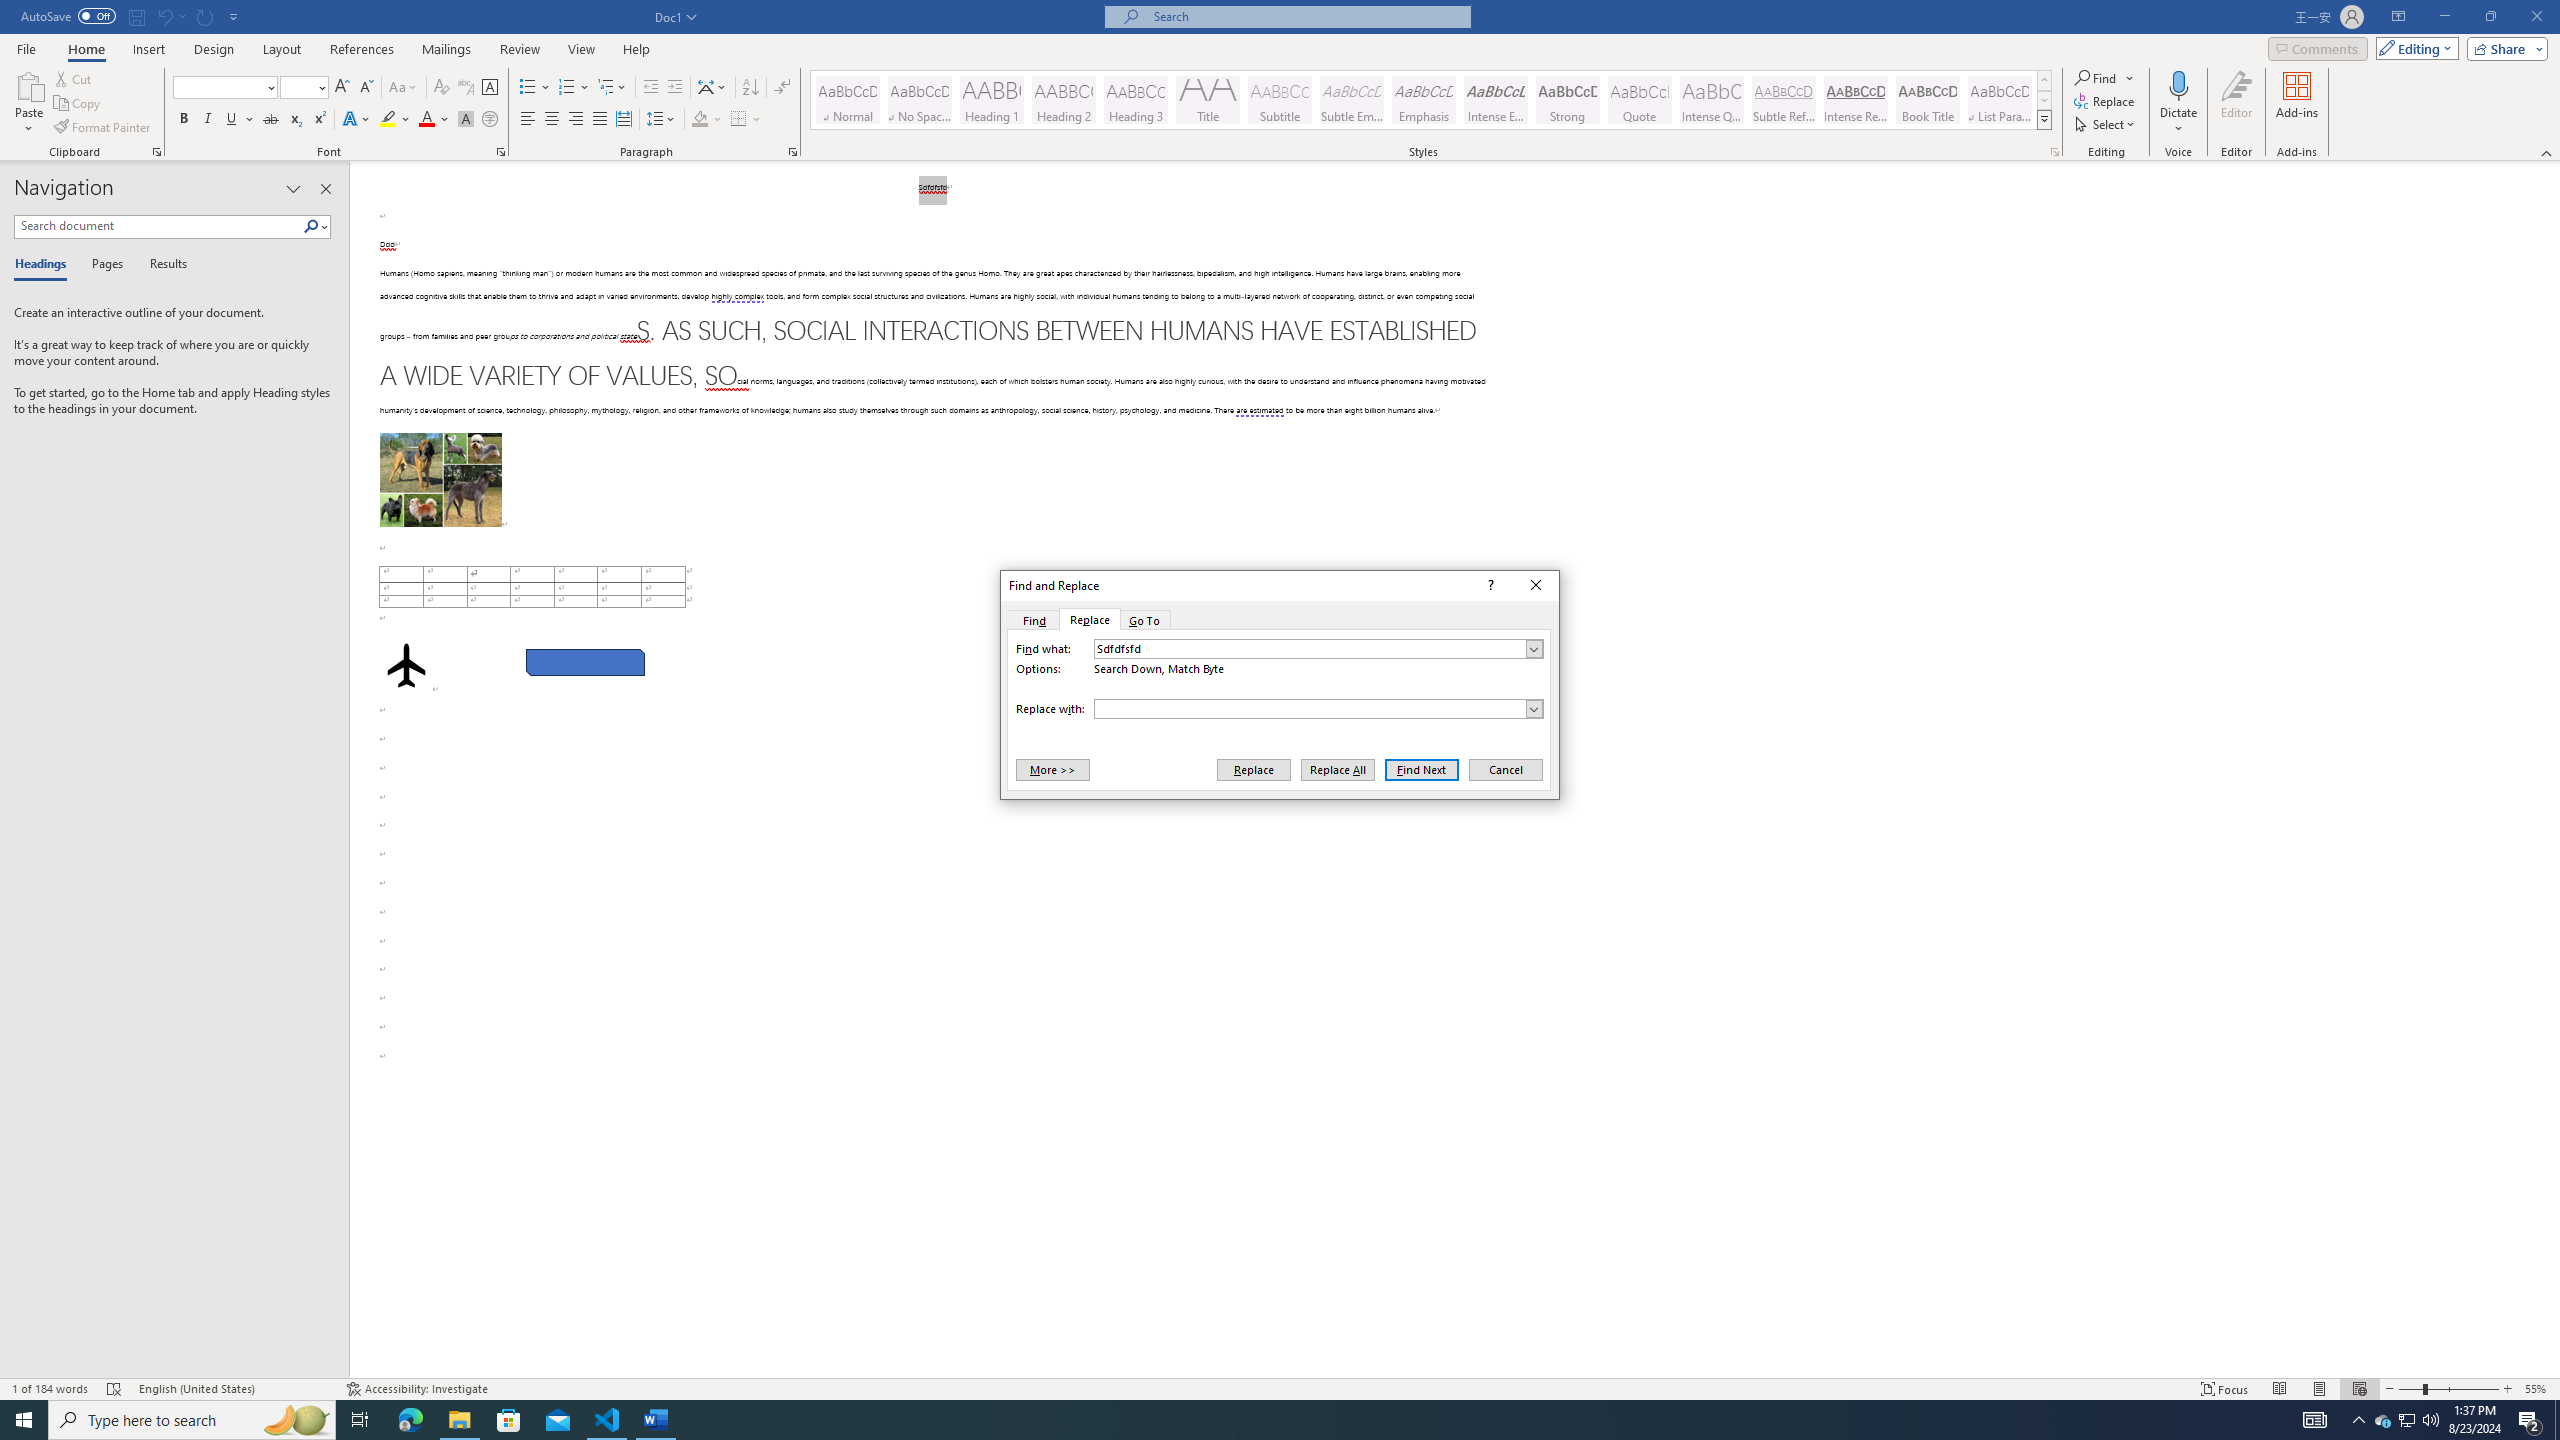 The image size is (2560, 1440). I want to click on Word - 1 running window, so click(1422, 769).